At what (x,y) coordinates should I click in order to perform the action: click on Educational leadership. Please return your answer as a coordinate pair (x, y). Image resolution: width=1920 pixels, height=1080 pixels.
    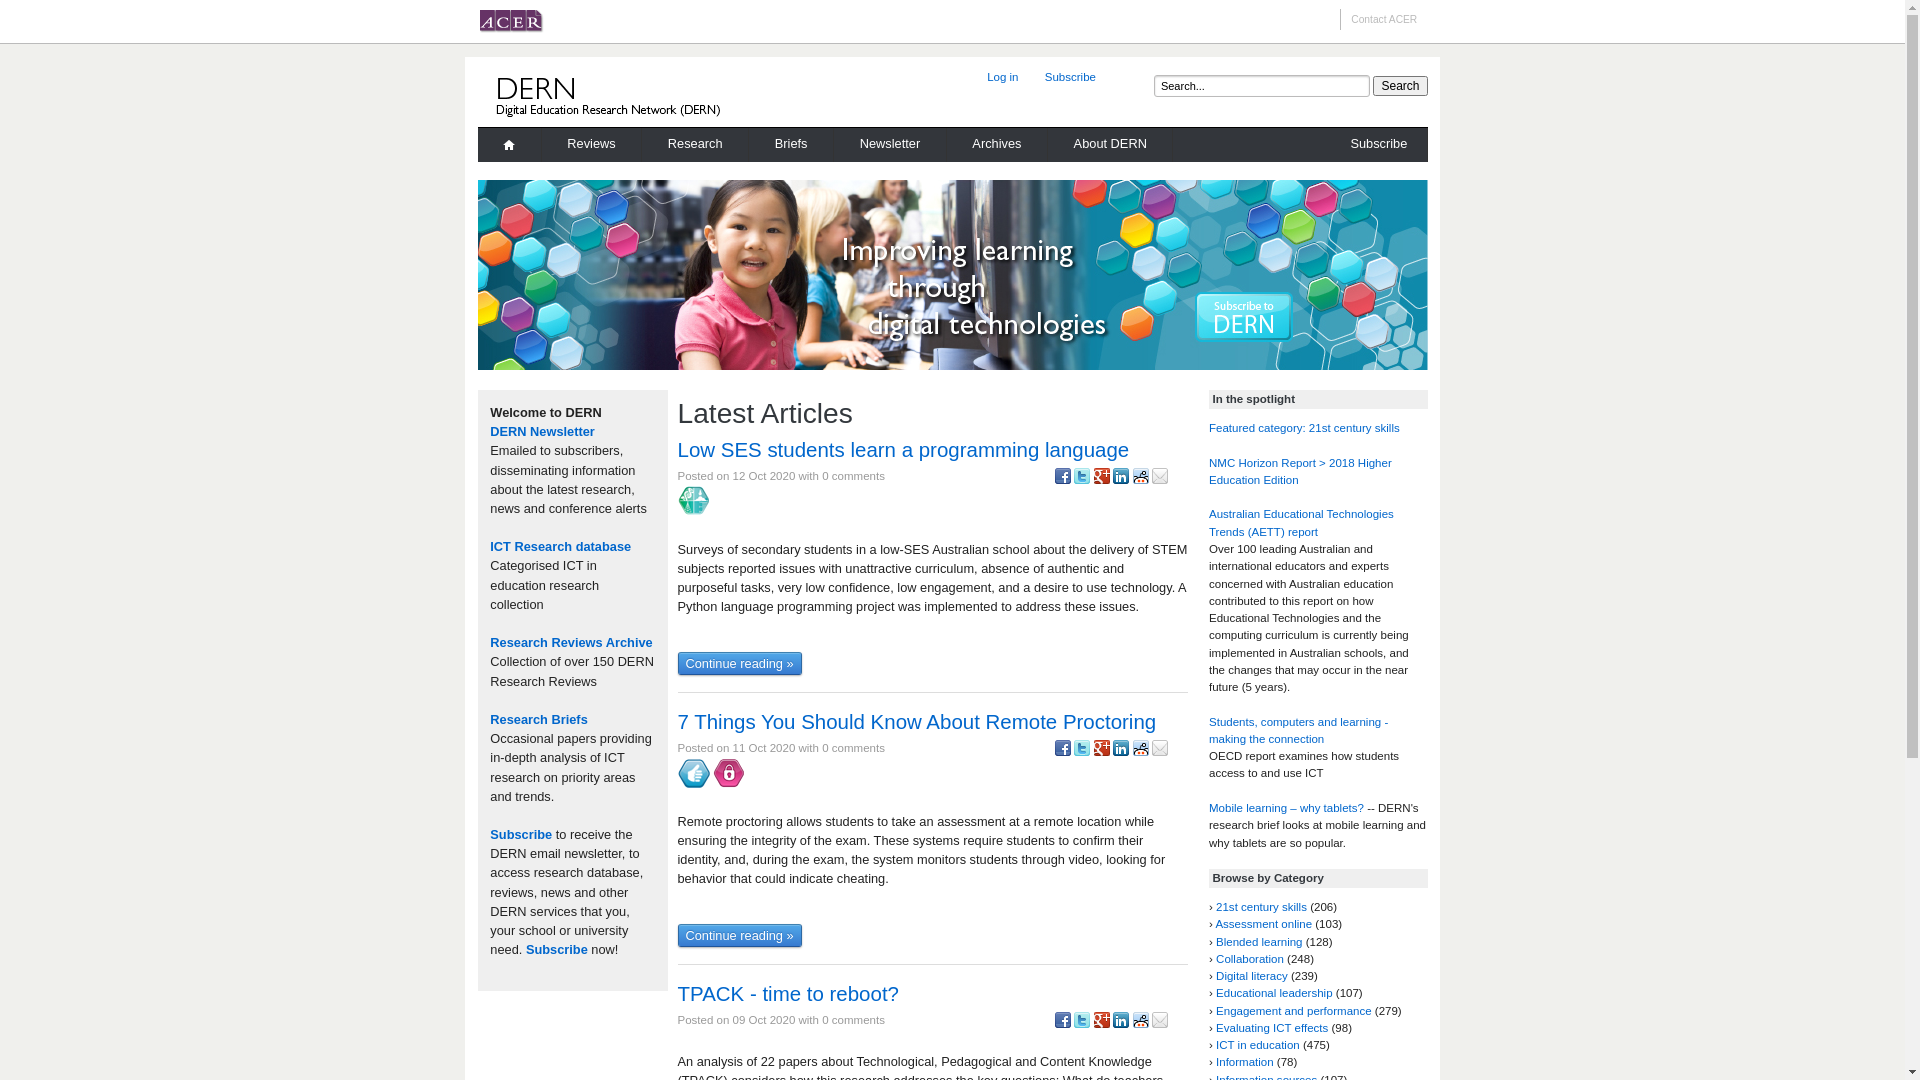
    Looking at the image, I should click on (1274, 993).